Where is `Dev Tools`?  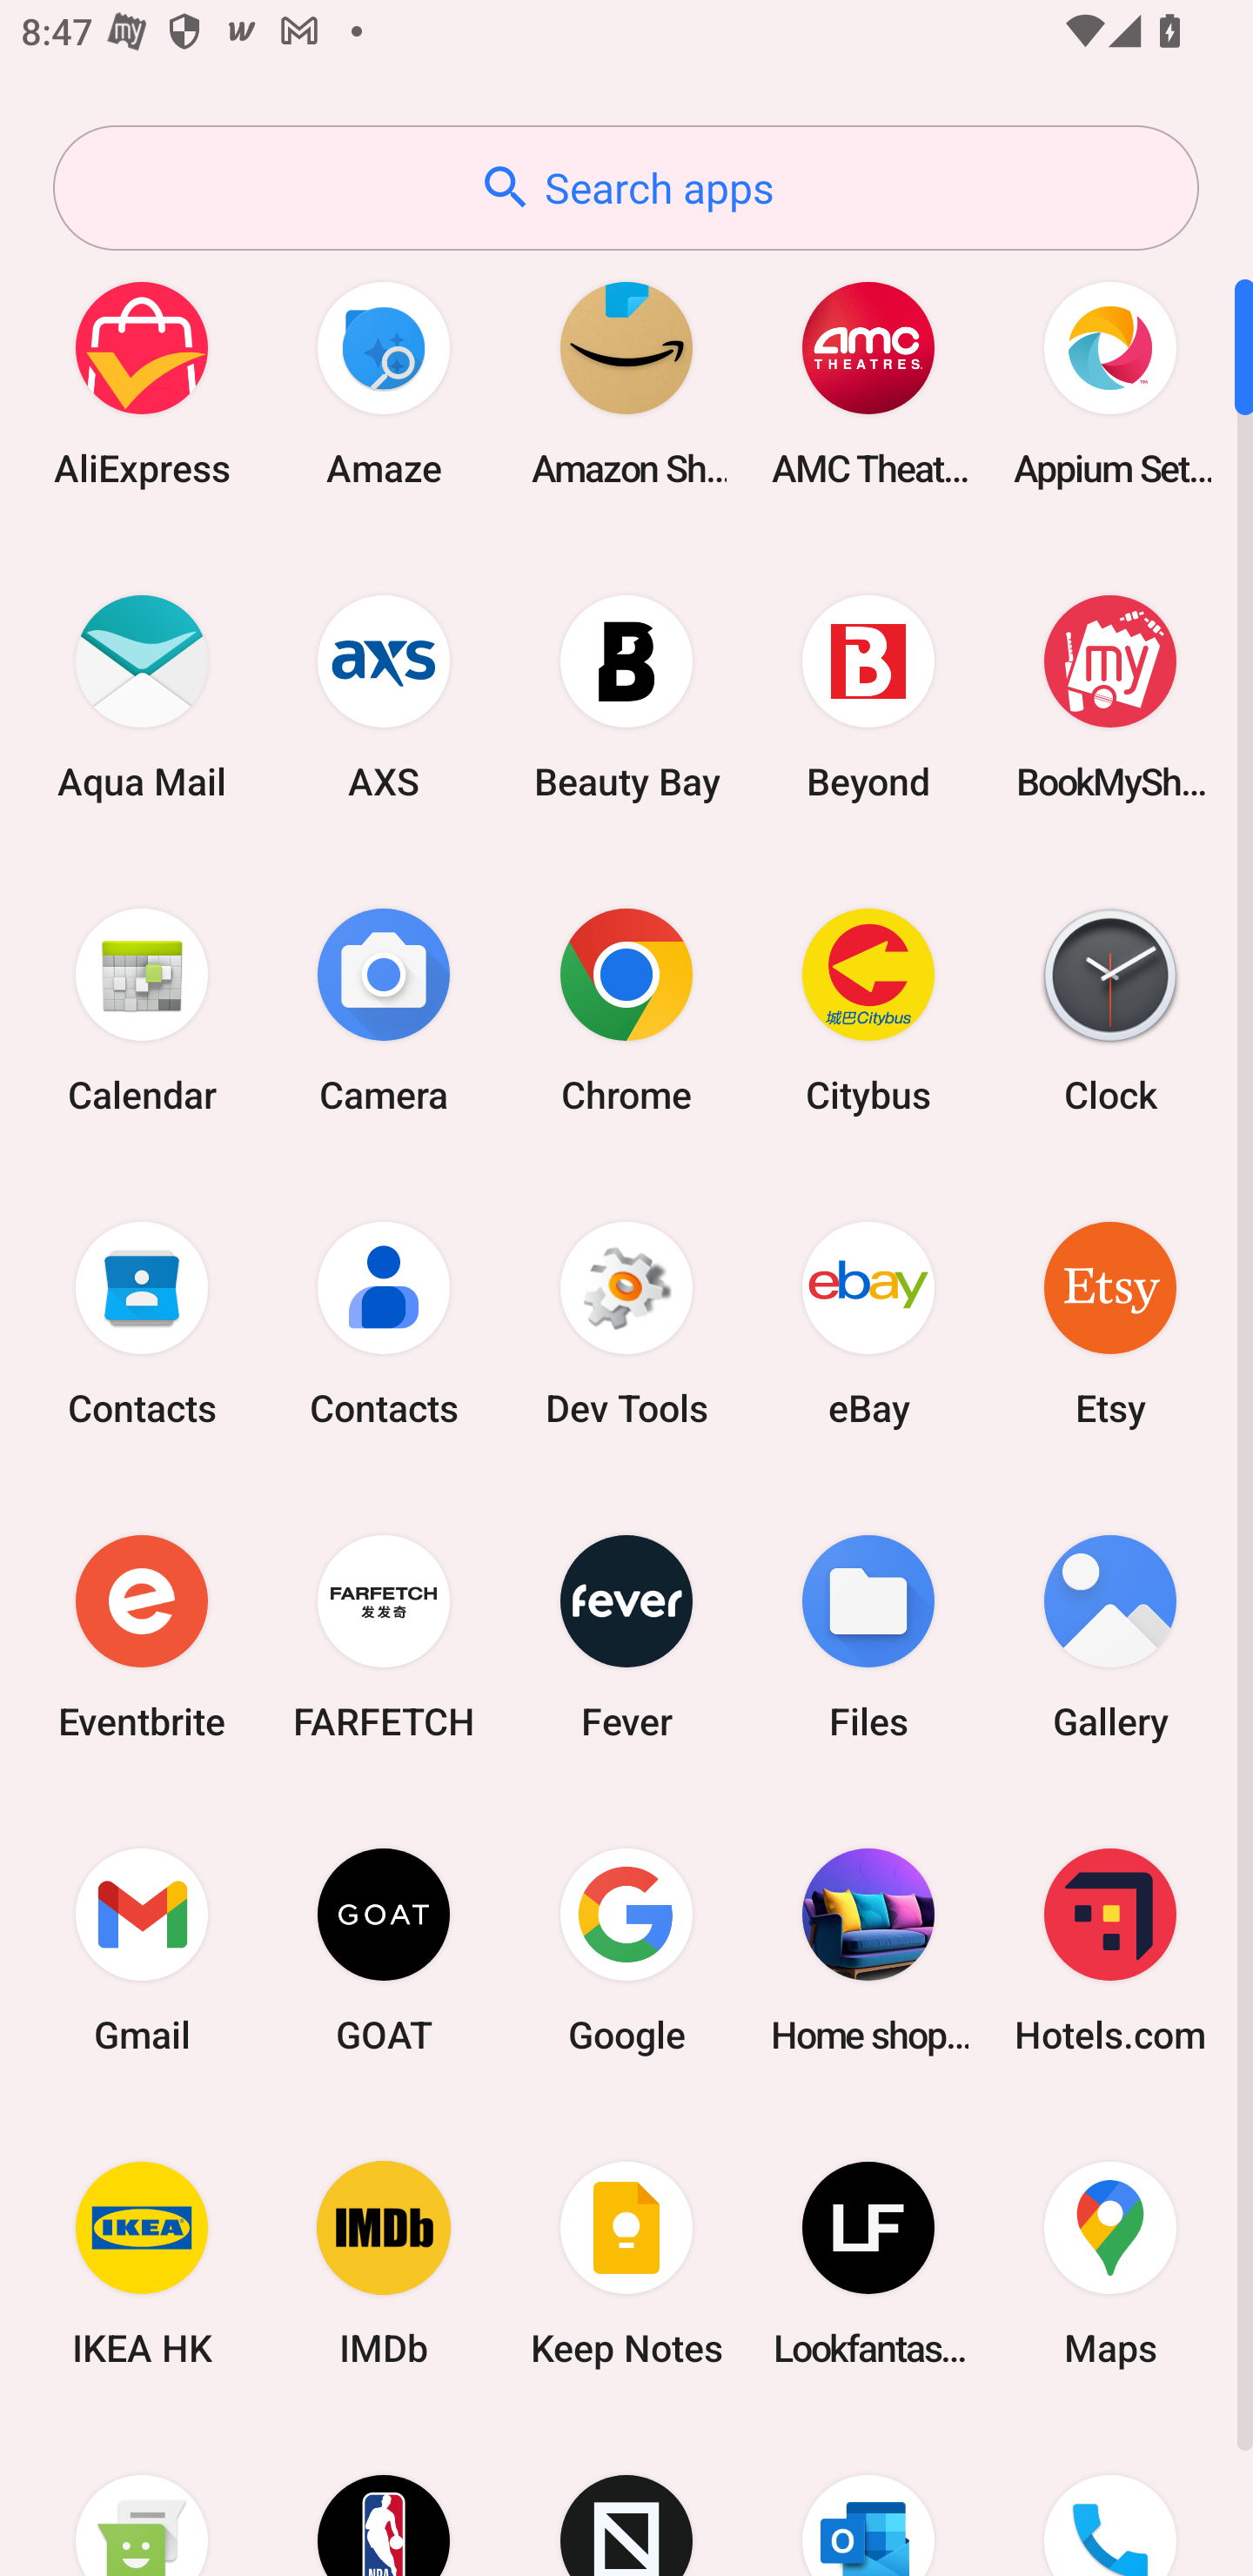
Dev Tools is located at coordinates (626, 1323).